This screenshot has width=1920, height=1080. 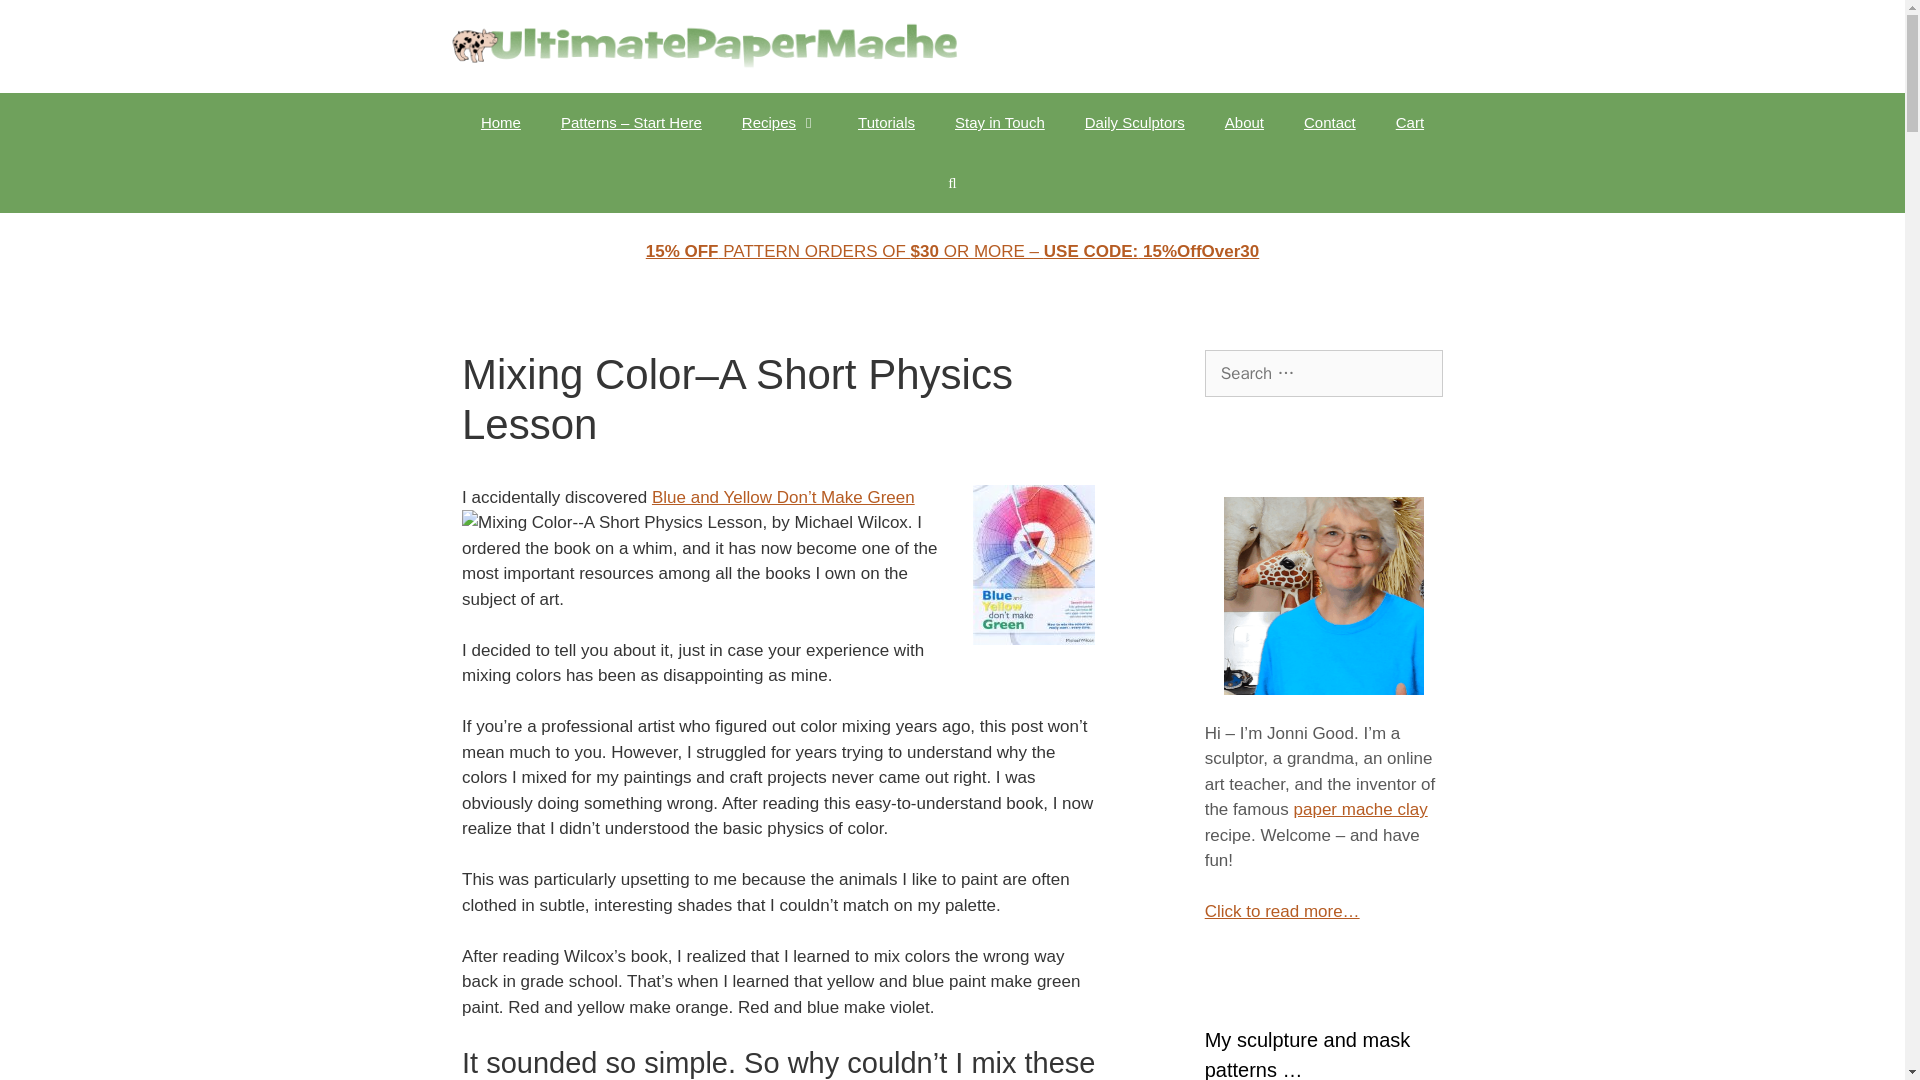 I want to click on Stay in Touch, so click(x=1000, y=122).